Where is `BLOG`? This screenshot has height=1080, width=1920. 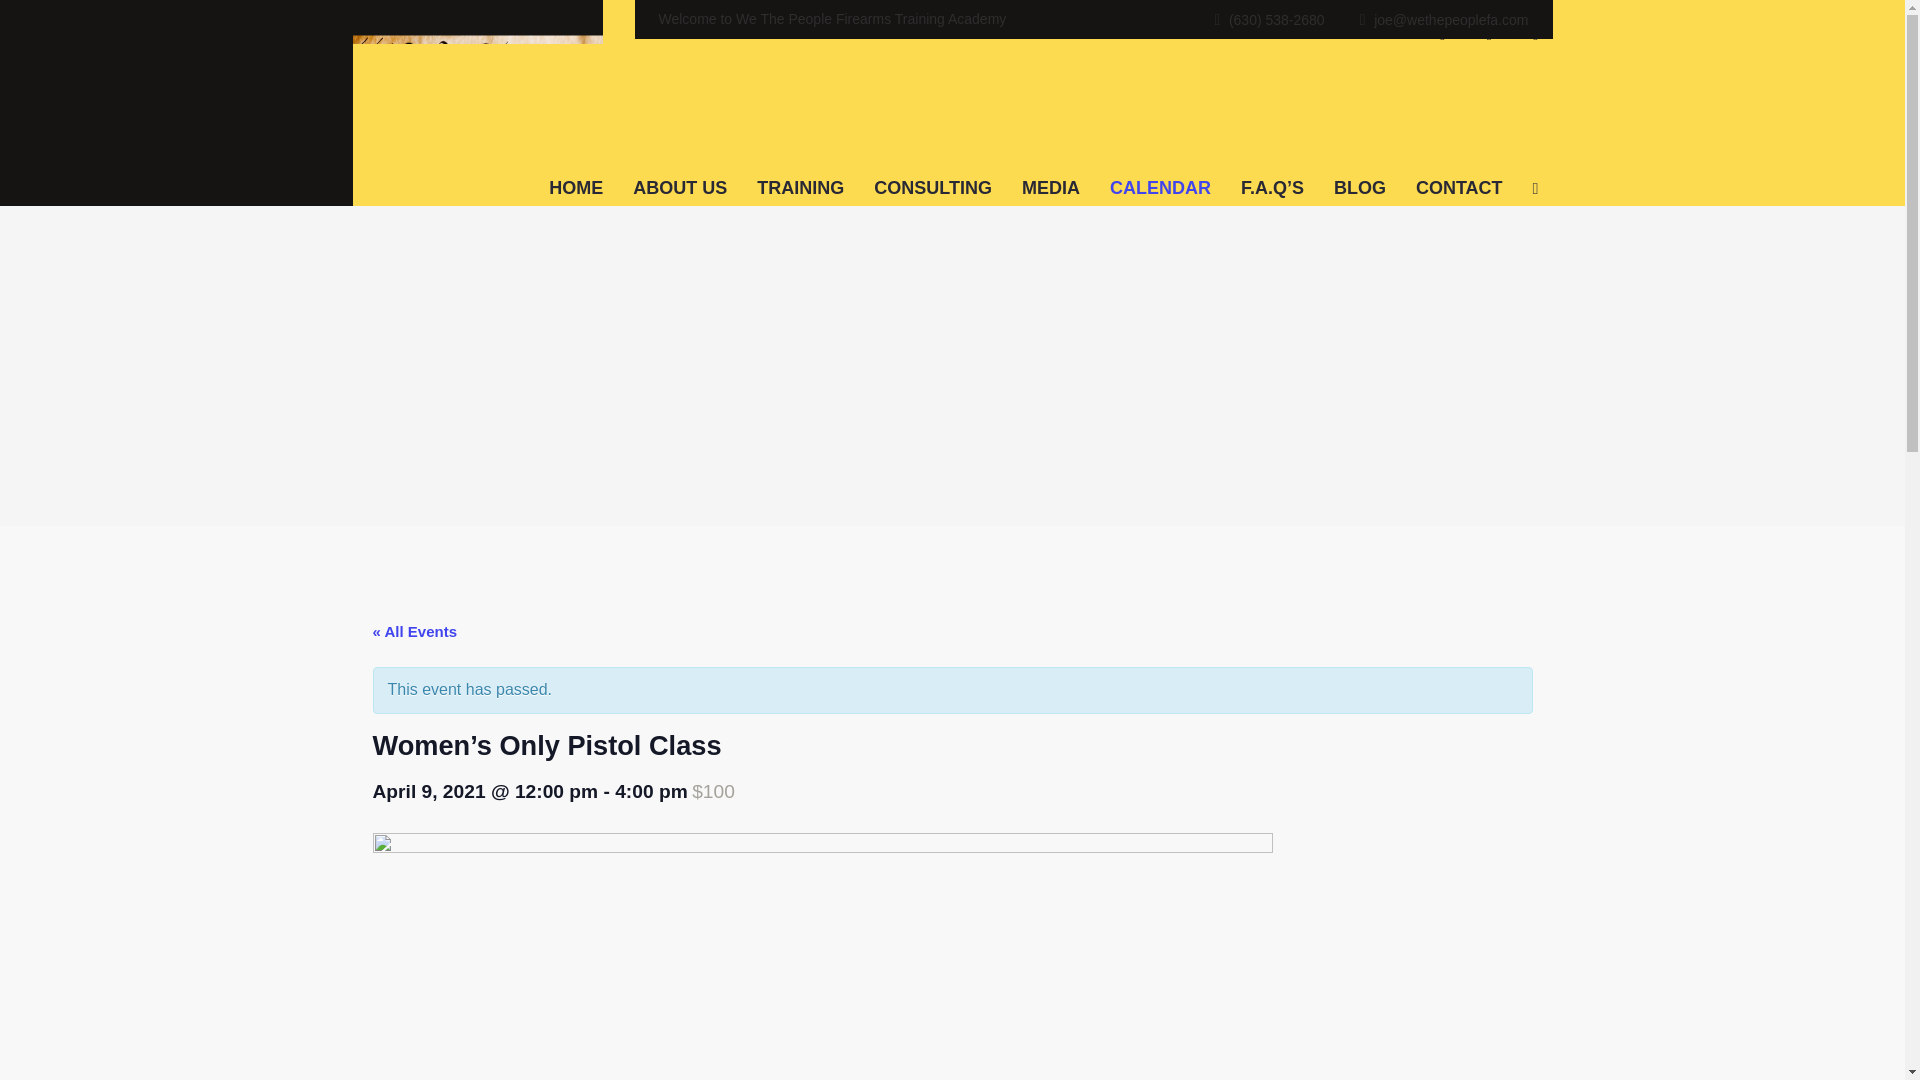
BLOG is located at coordinates (1360, 170).